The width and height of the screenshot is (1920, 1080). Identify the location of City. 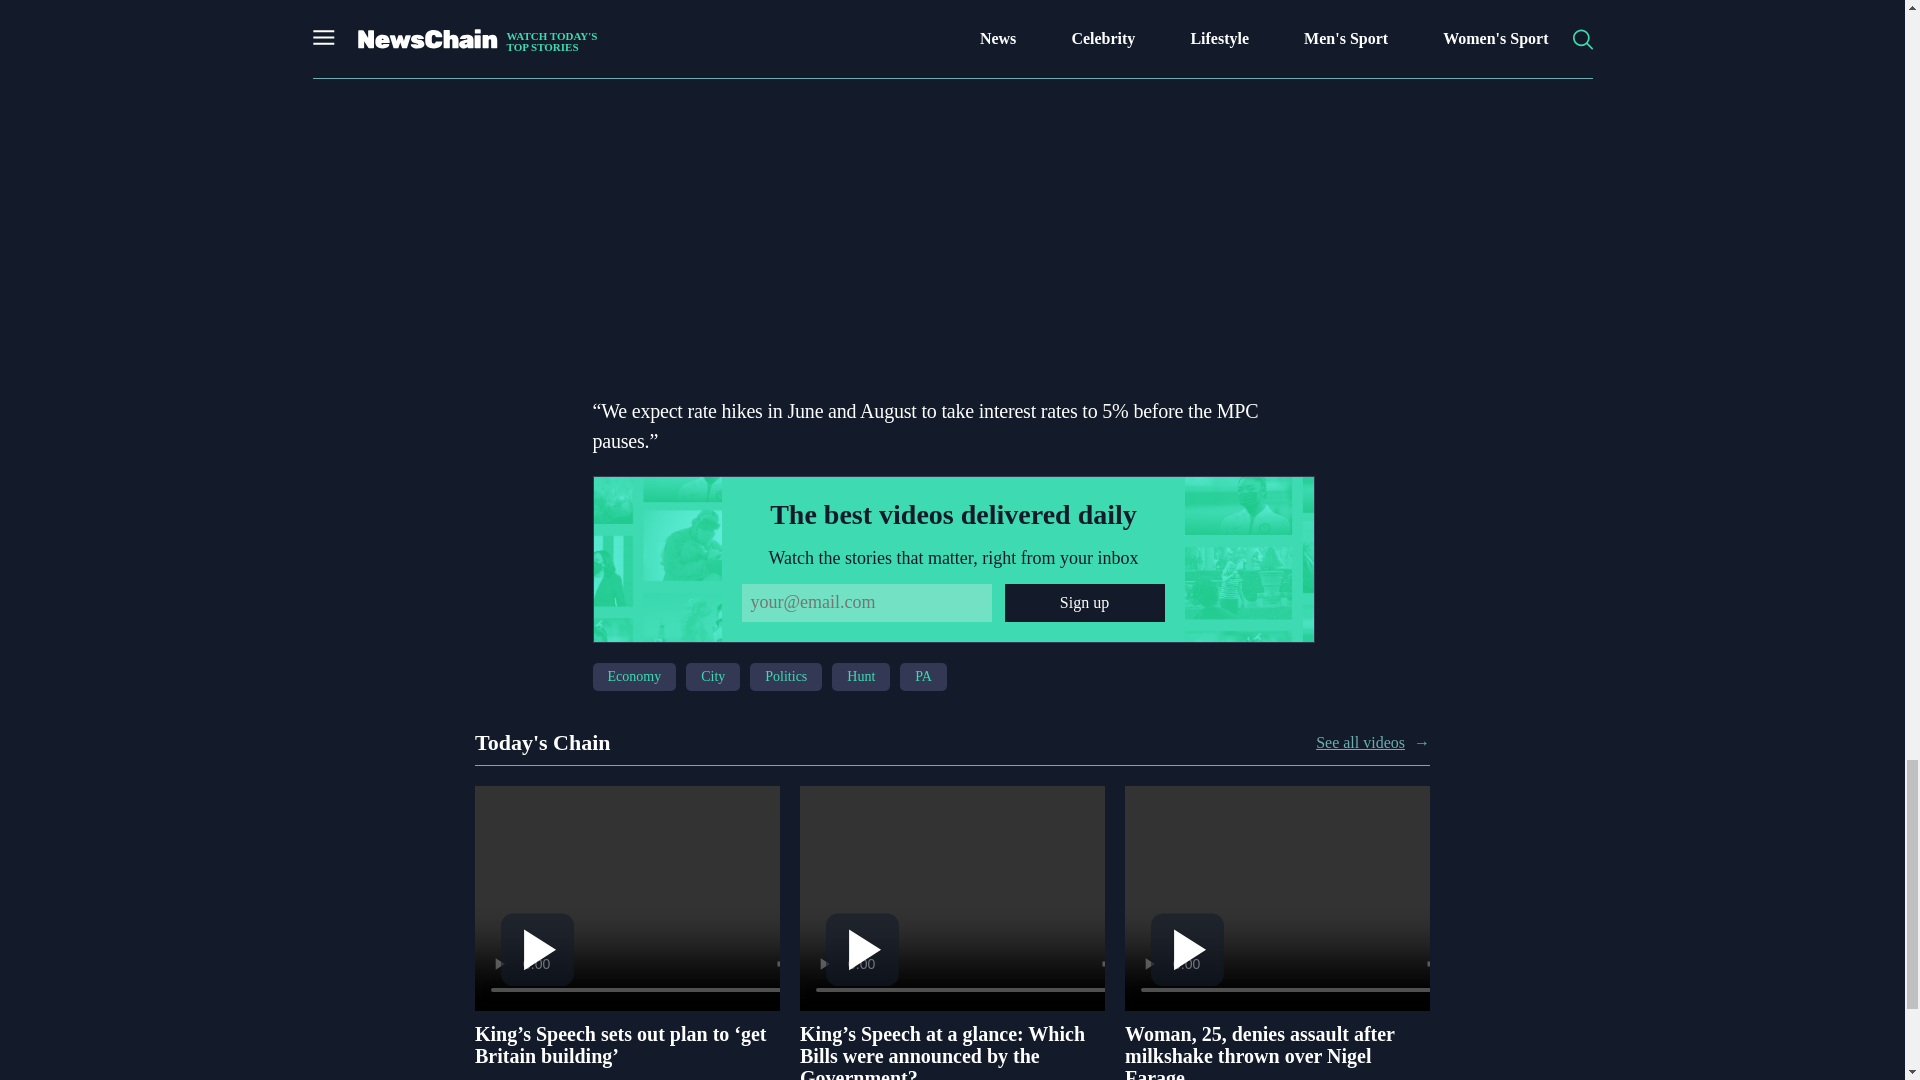
(712, 677).